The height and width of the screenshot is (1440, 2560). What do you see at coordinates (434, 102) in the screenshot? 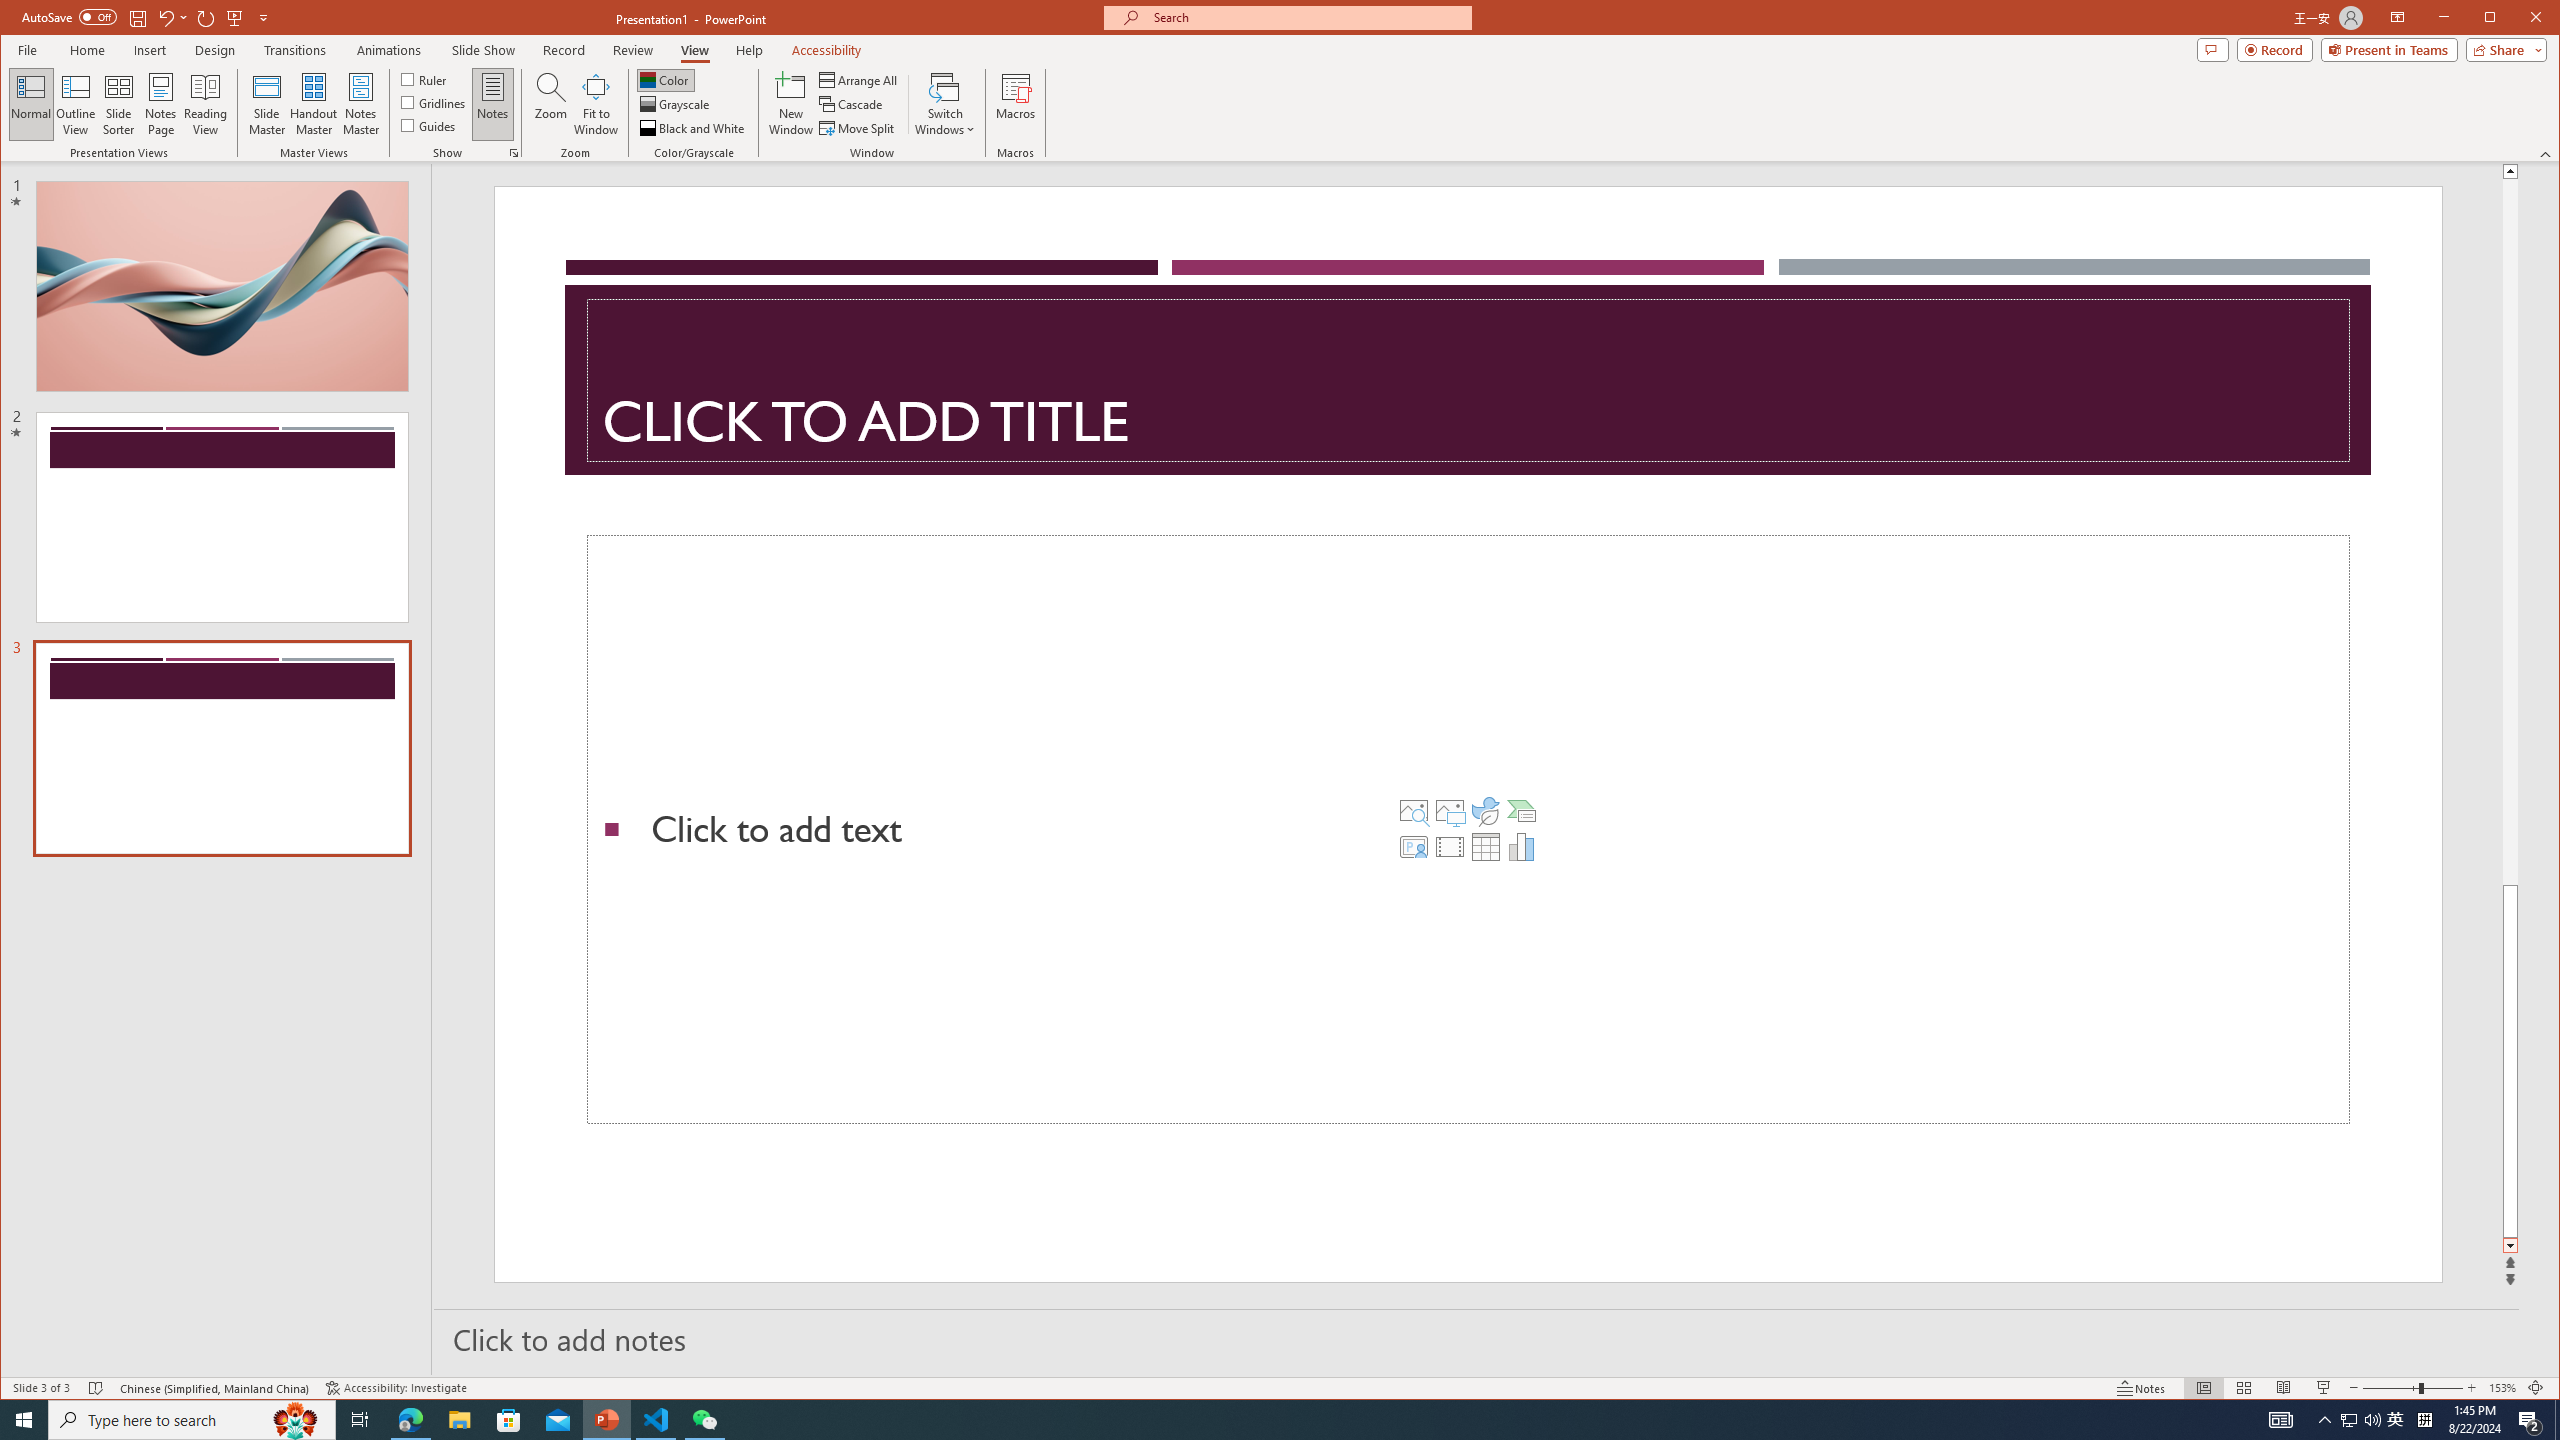
I see `Gridlines` at bounding box center [434, 102].